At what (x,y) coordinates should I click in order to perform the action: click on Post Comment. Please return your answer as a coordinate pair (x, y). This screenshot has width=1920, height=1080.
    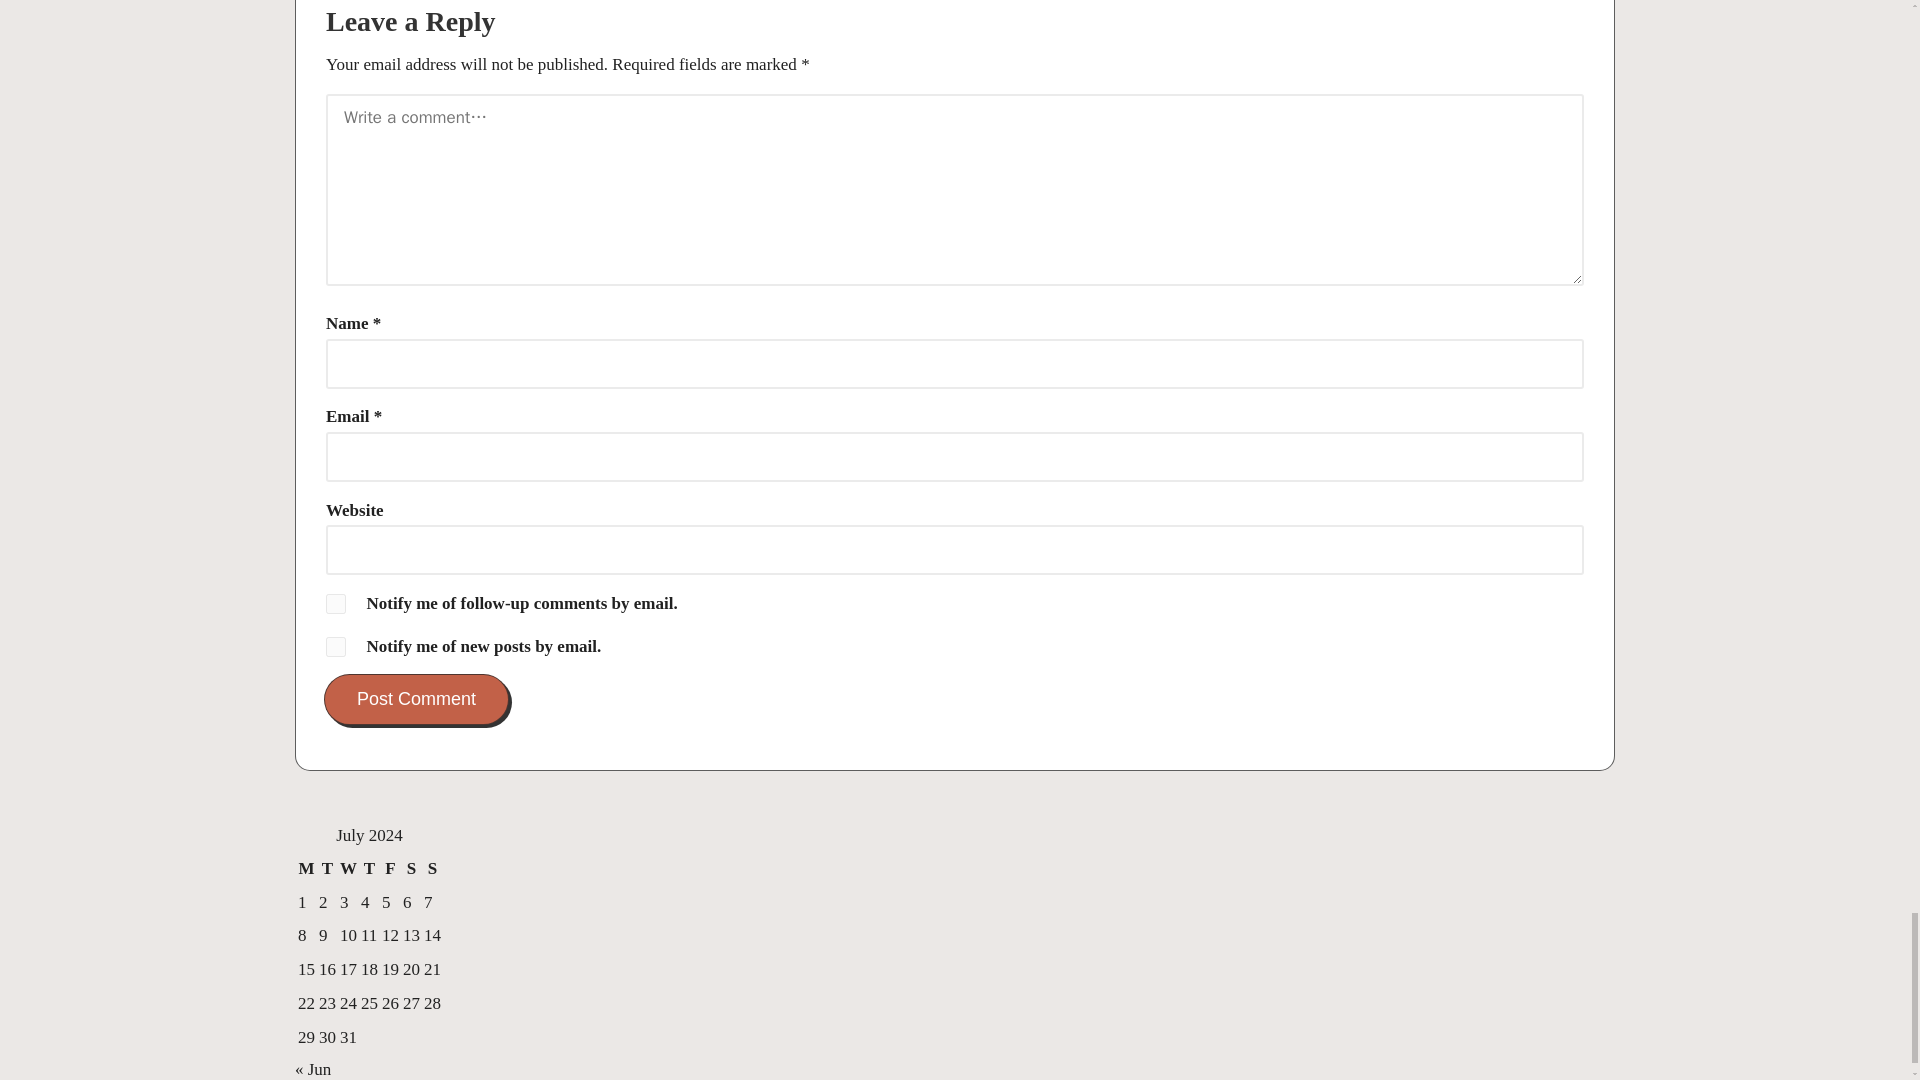
    Looking at the image, I should click on (416, 698).